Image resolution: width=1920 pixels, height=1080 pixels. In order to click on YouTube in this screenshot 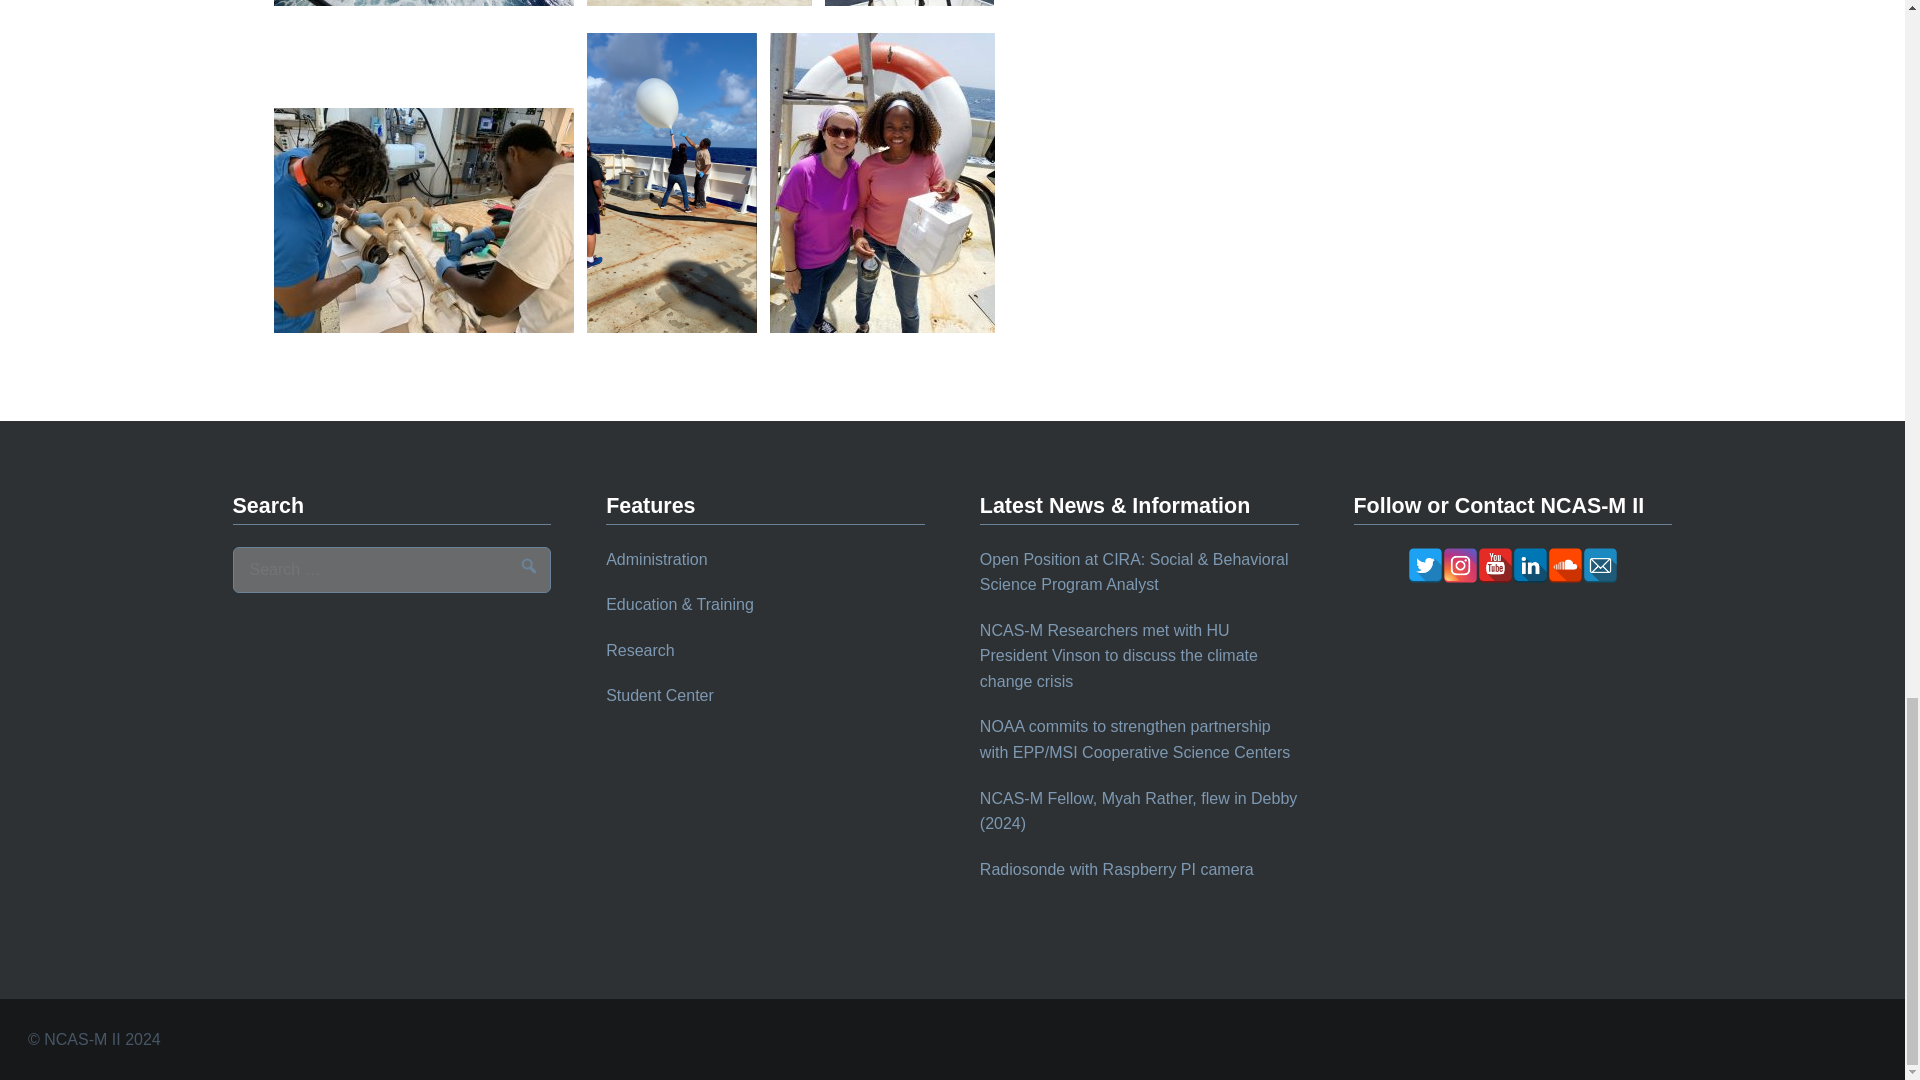, I will do `click(1495, 565)`.